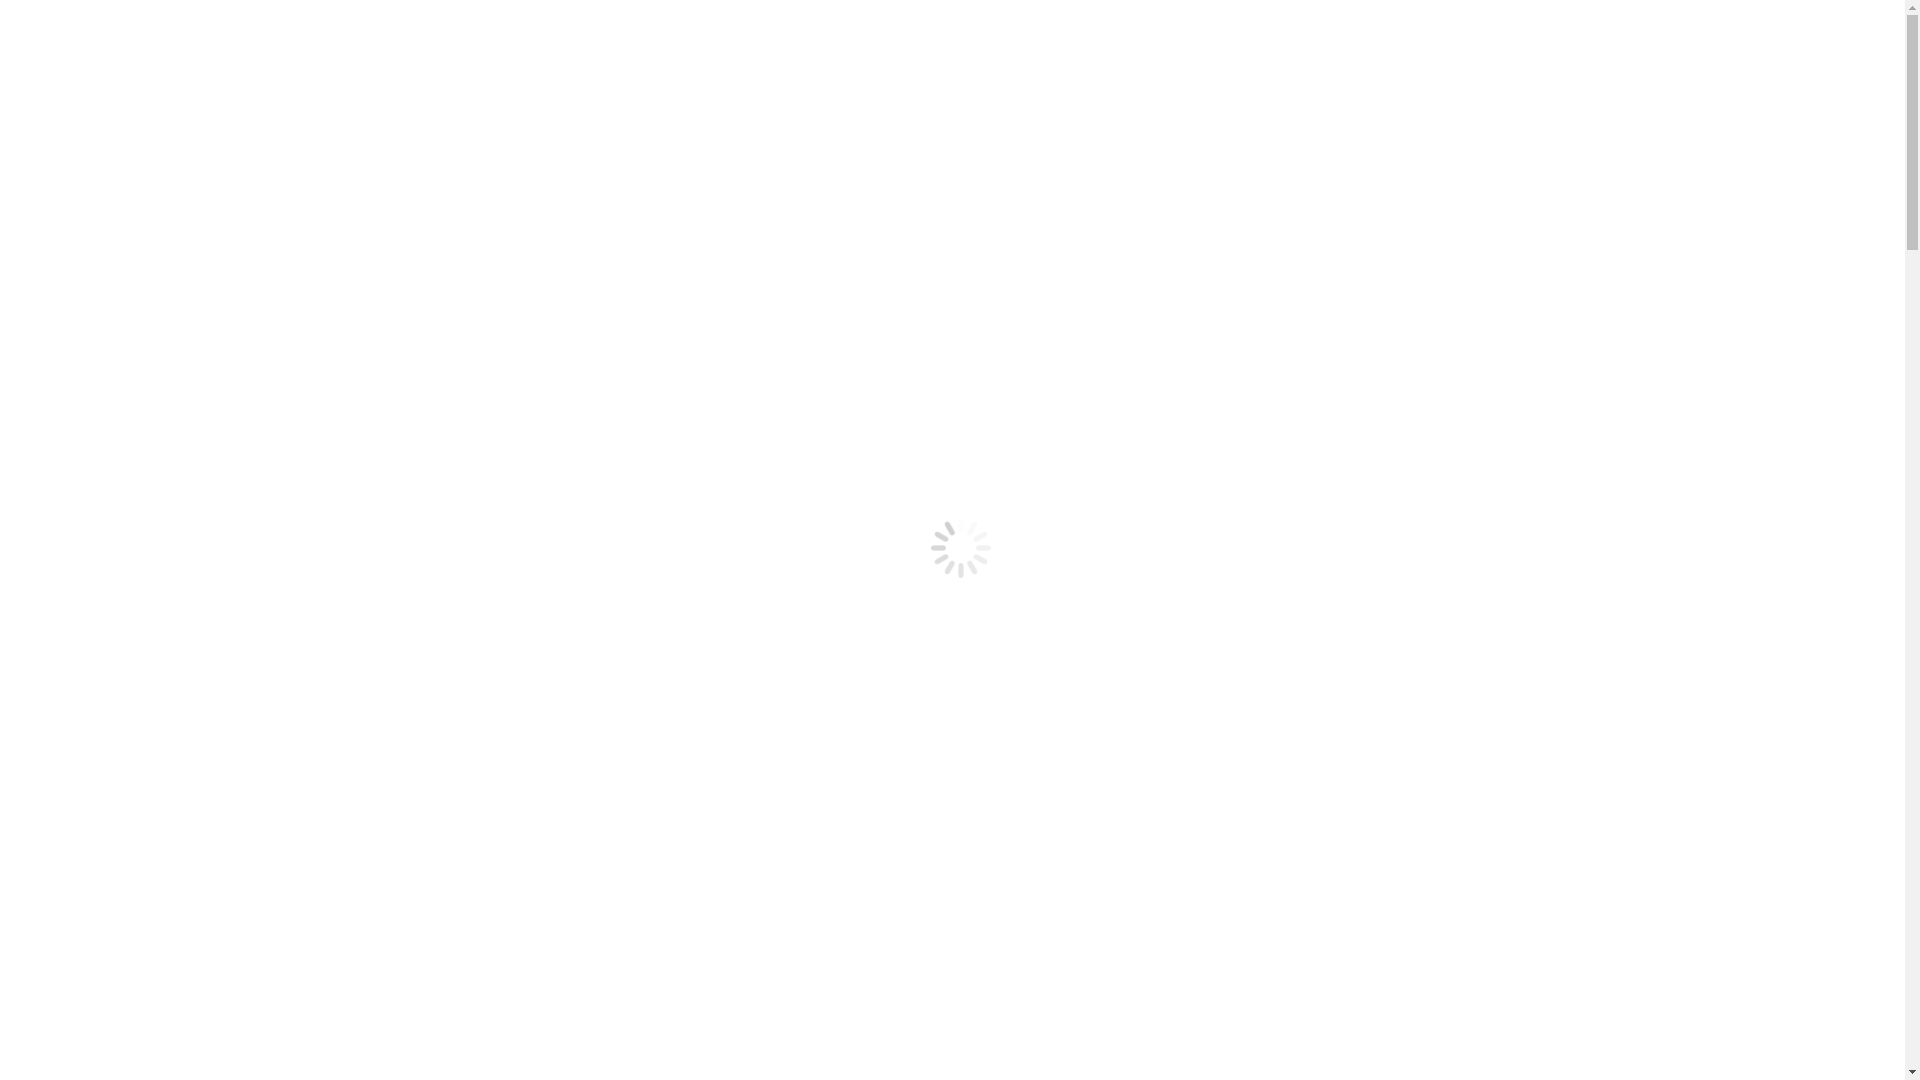 This screenshot has width=1920, height=1080. Describe the element at coordinates (122, 634) in the screenshot. I see `entreprises` at that location.